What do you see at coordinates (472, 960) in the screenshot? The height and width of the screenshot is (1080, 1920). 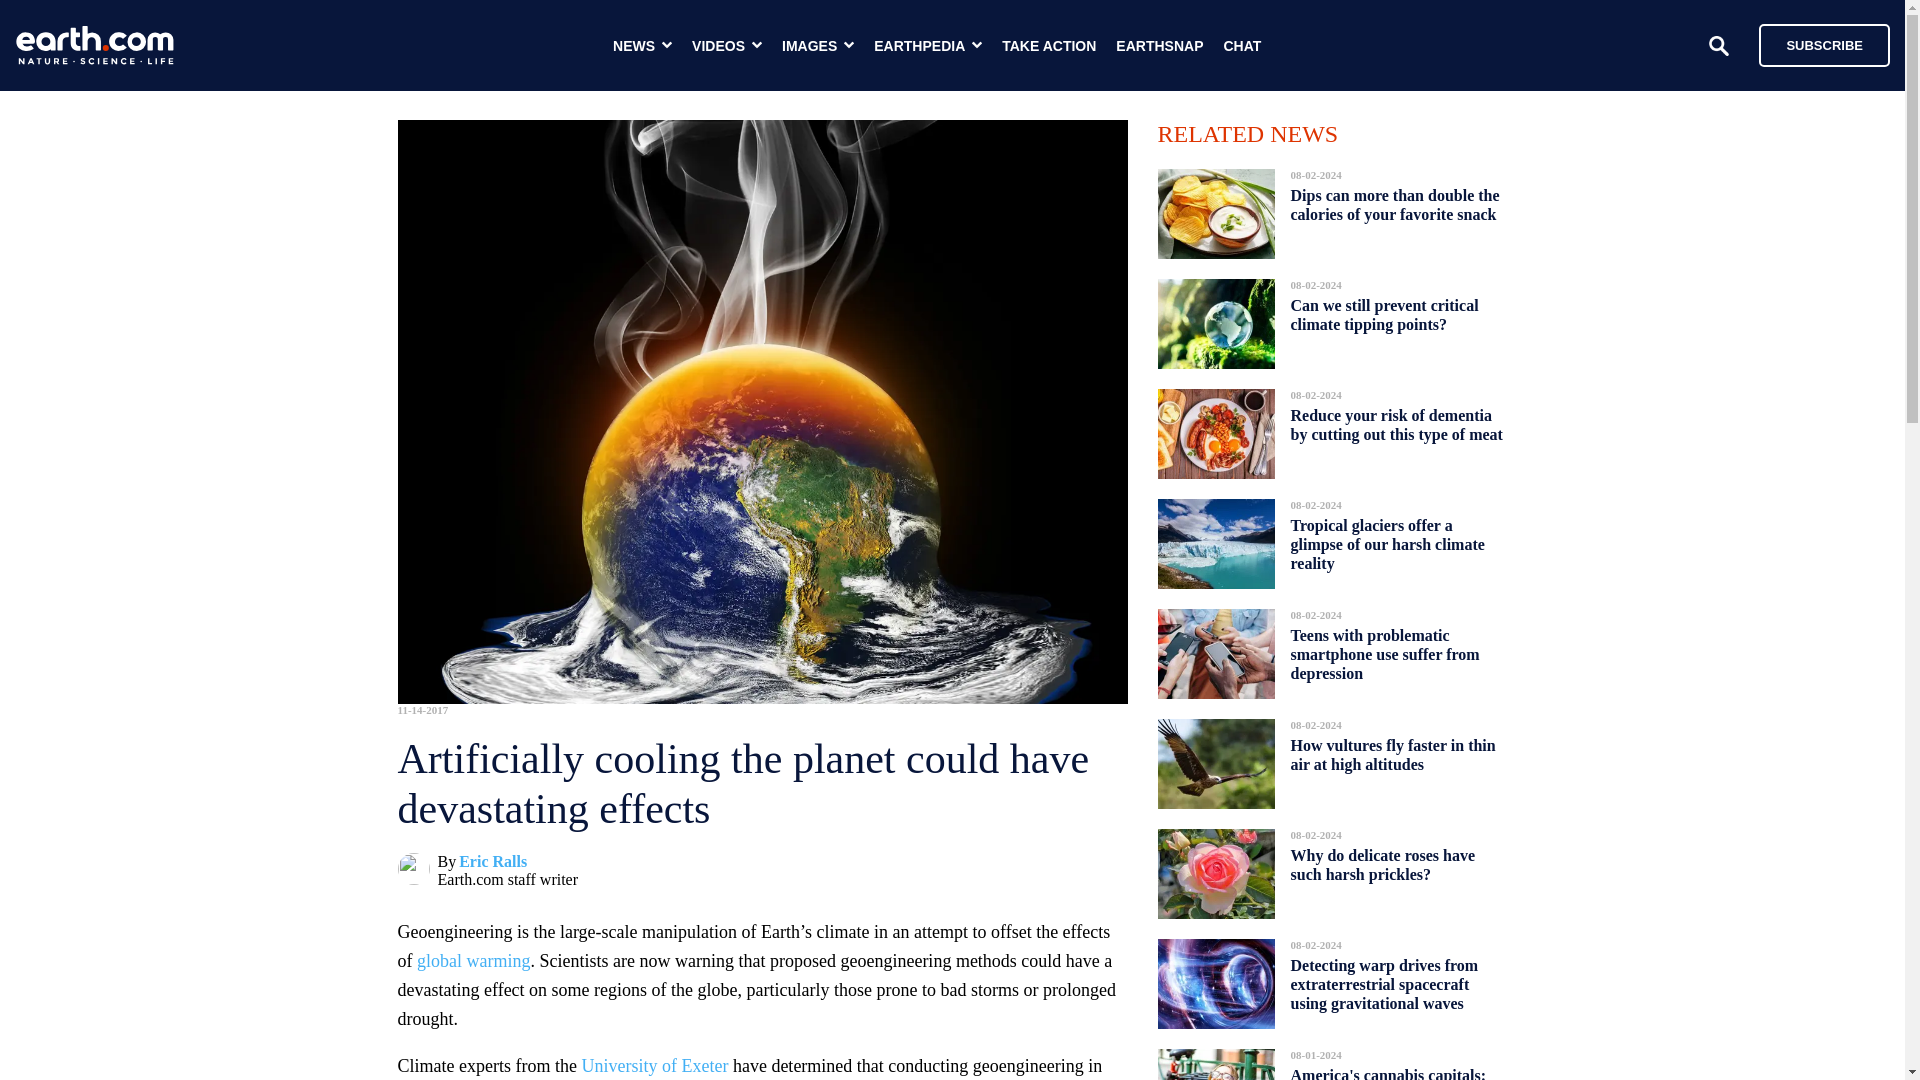 I see `global warming` at bounding box center [472, 960].